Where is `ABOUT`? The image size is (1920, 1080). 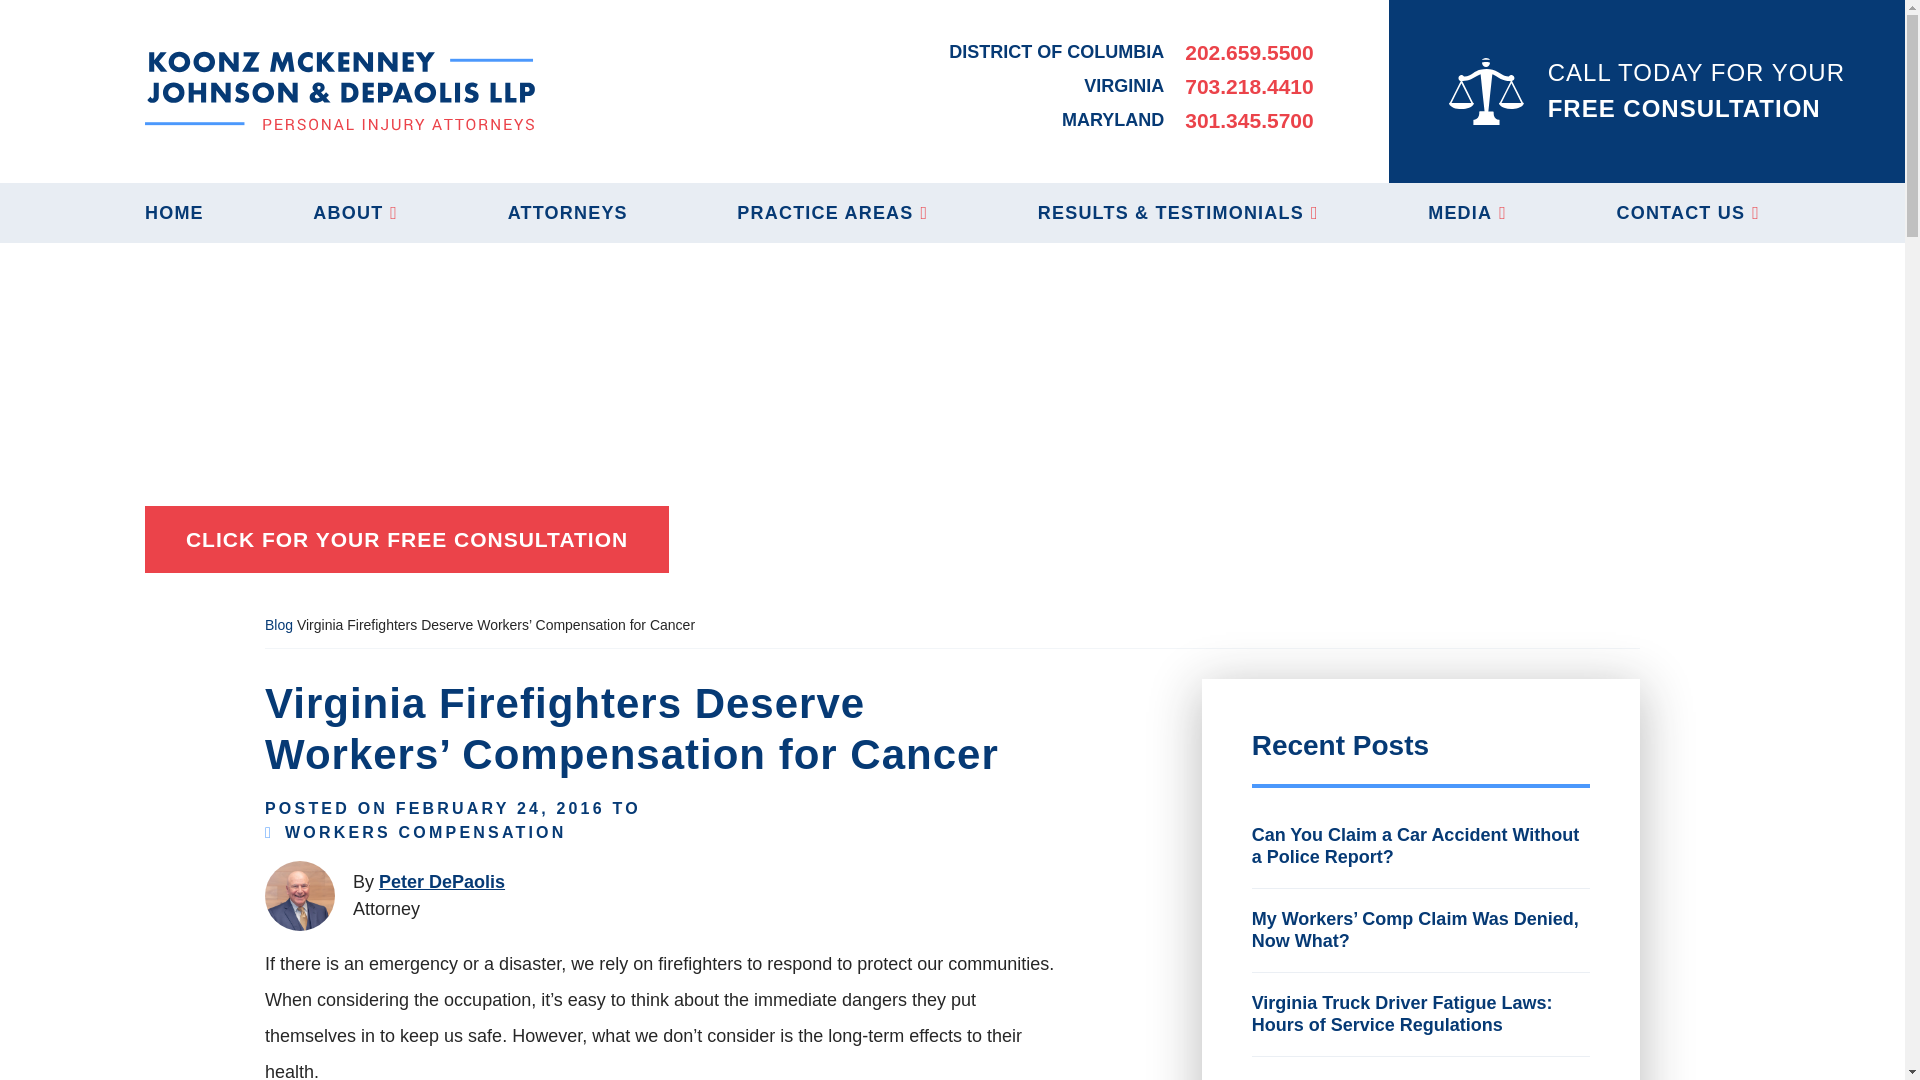 ABOUT is located at coordinates (354, 212).